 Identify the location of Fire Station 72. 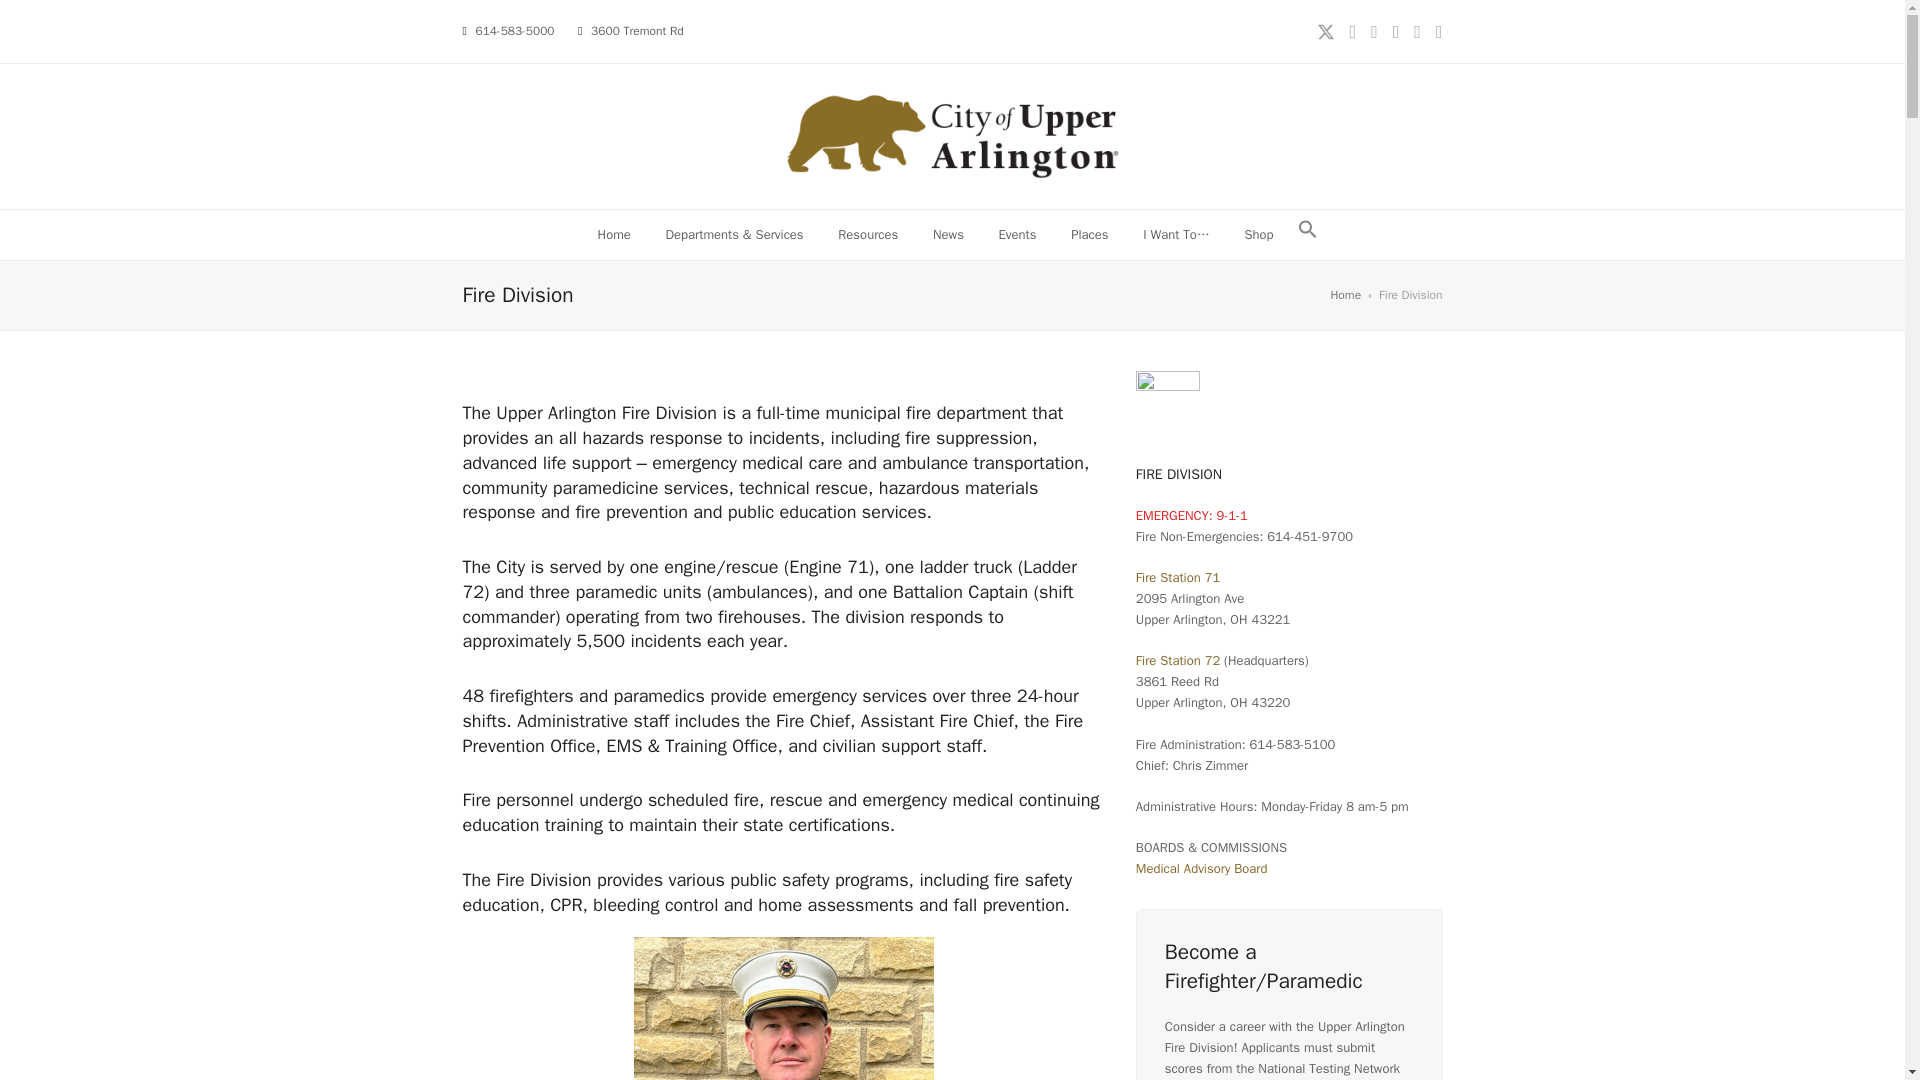
(1178, 660).